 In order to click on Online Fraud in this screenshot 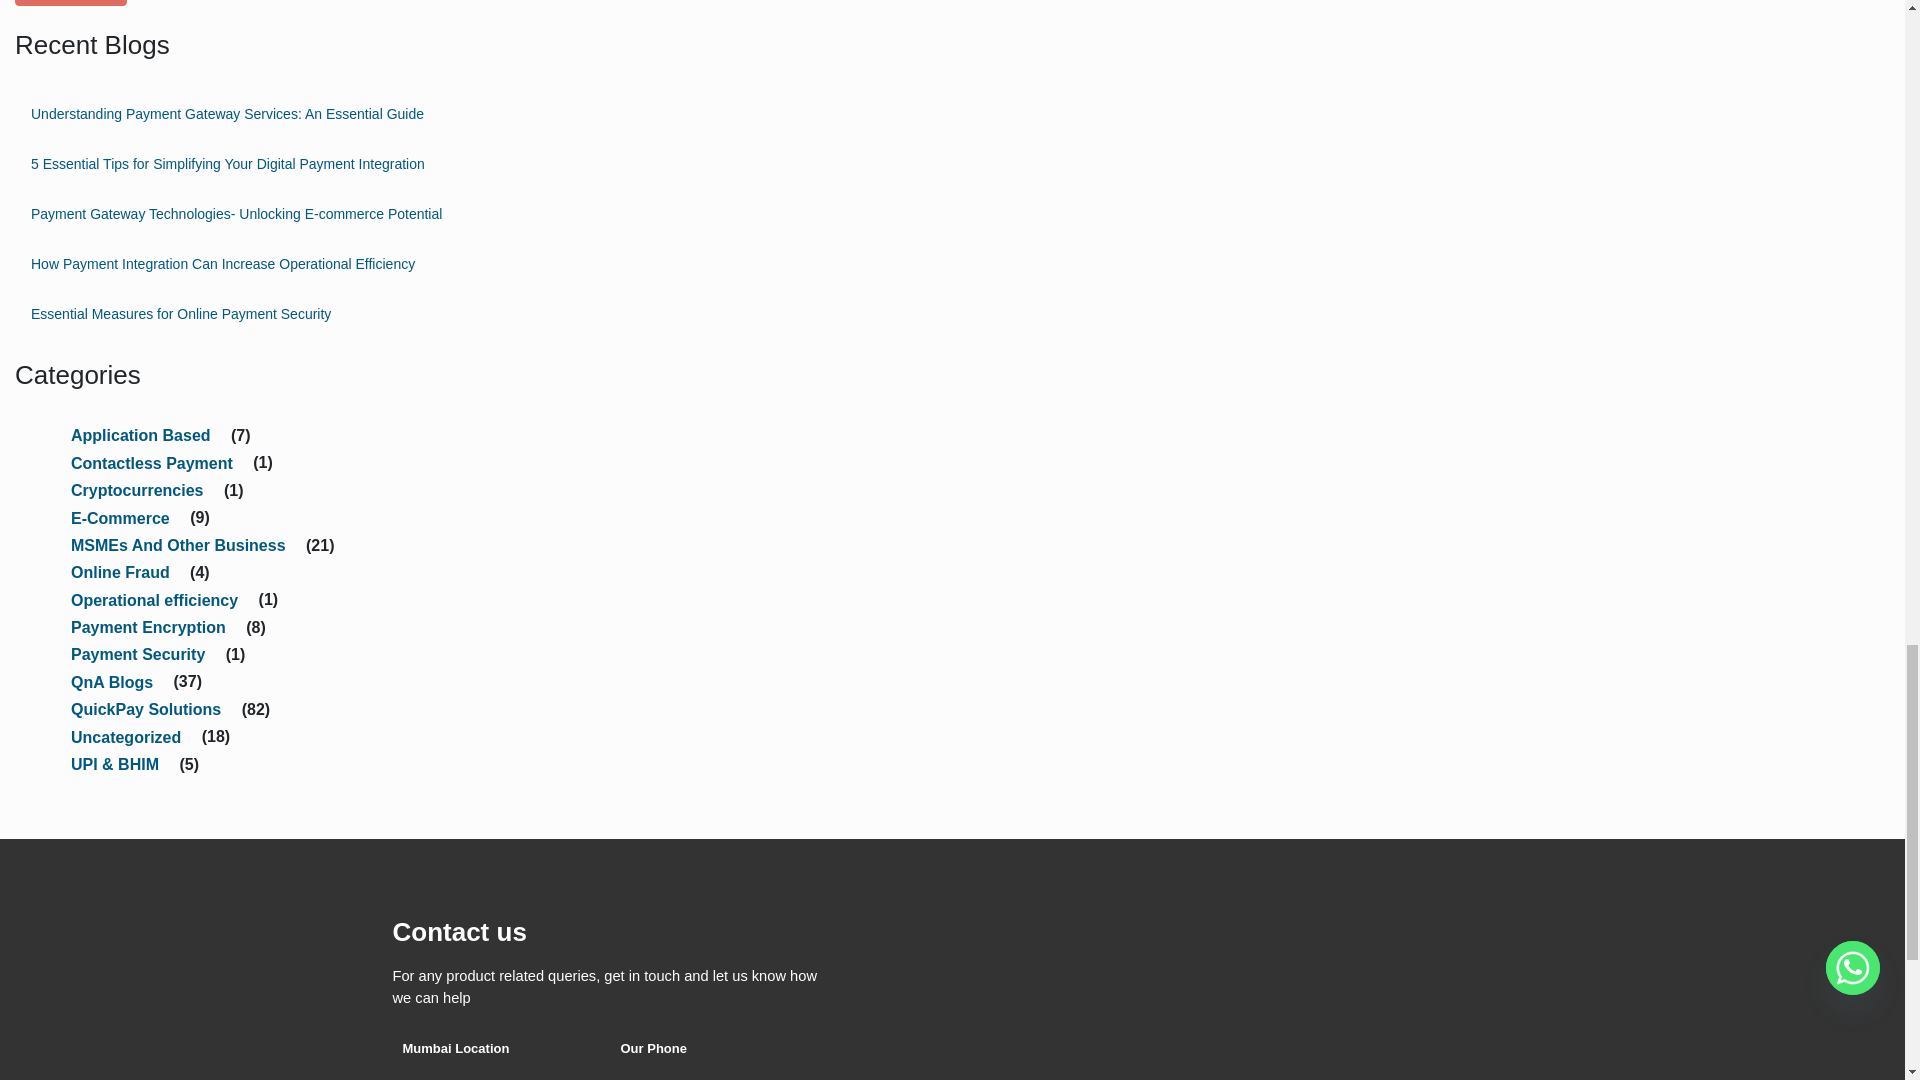, I will do `click(120, 570)`.